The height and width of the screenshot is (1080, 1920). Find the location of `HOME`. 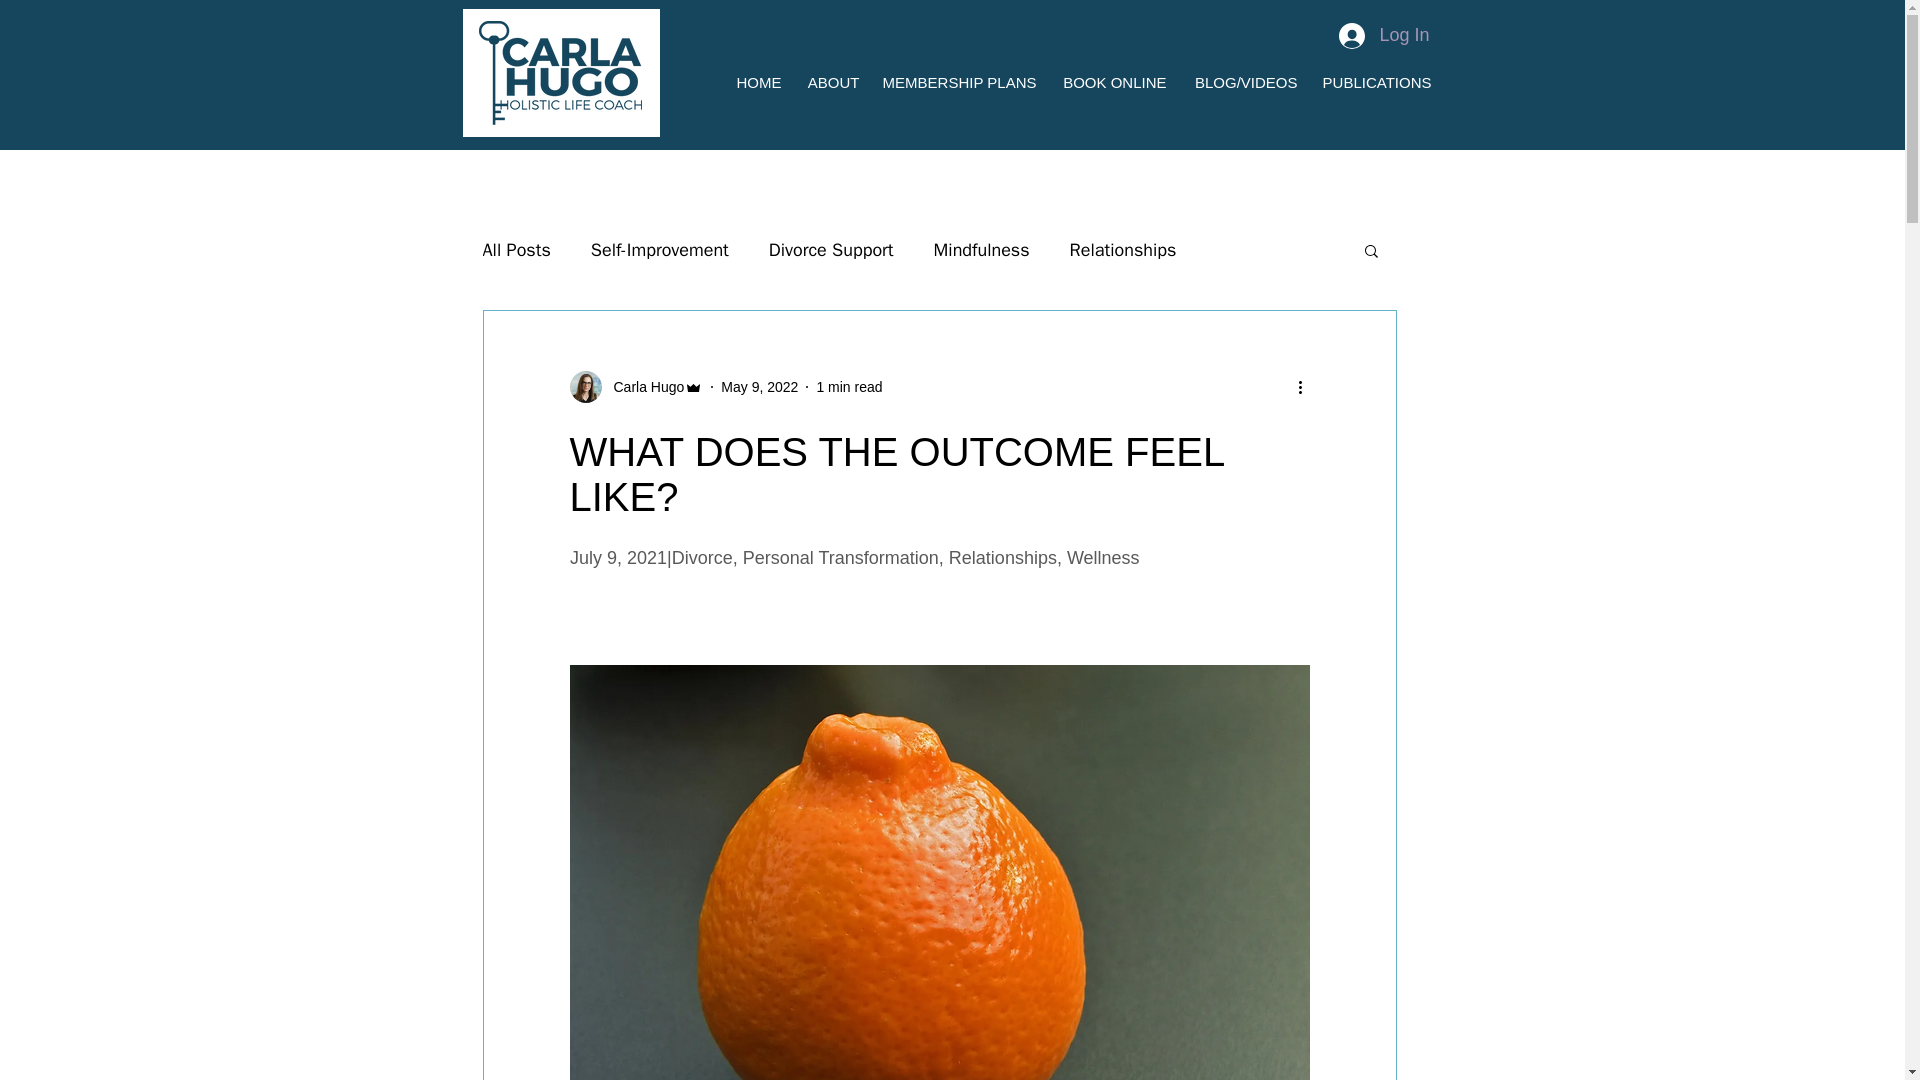

HOME is located at coordinates (756, 82).